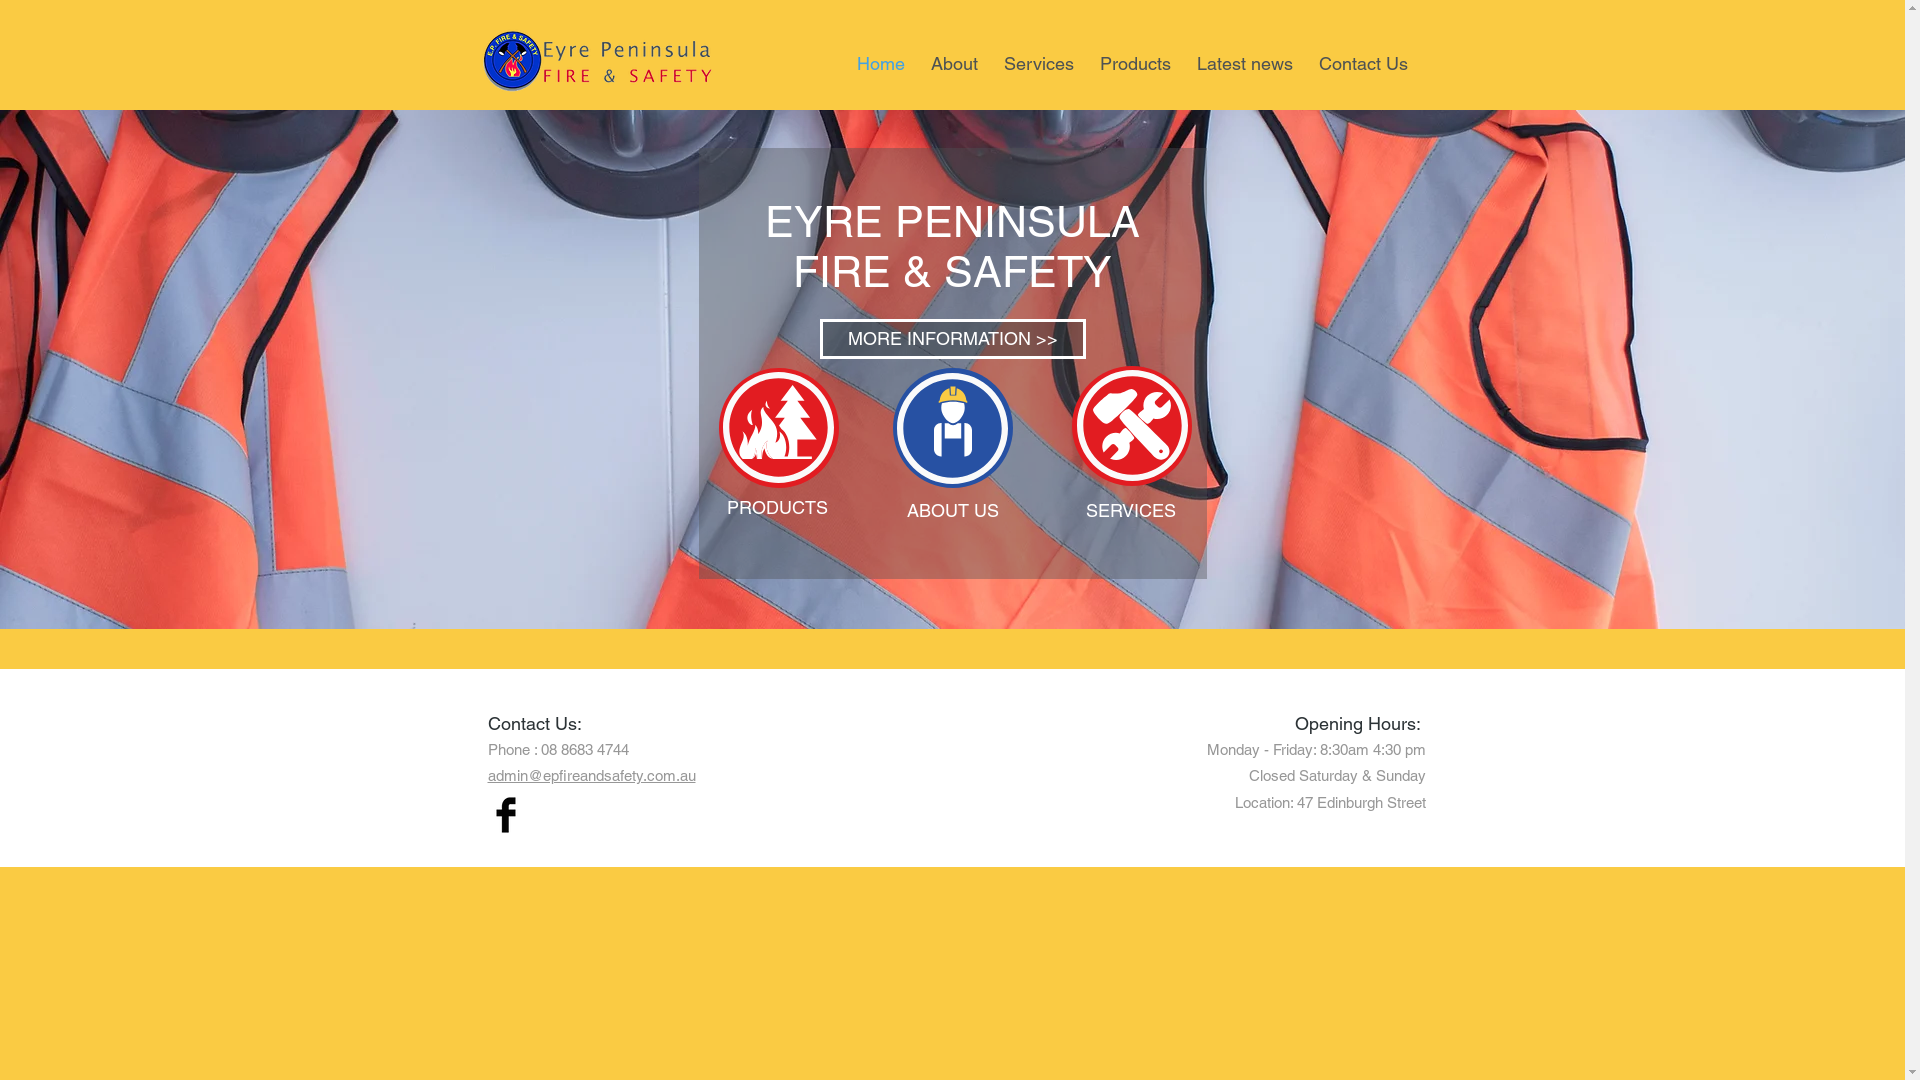 The image size is (1920, 1080). I want to click on About, so click(954, 60).